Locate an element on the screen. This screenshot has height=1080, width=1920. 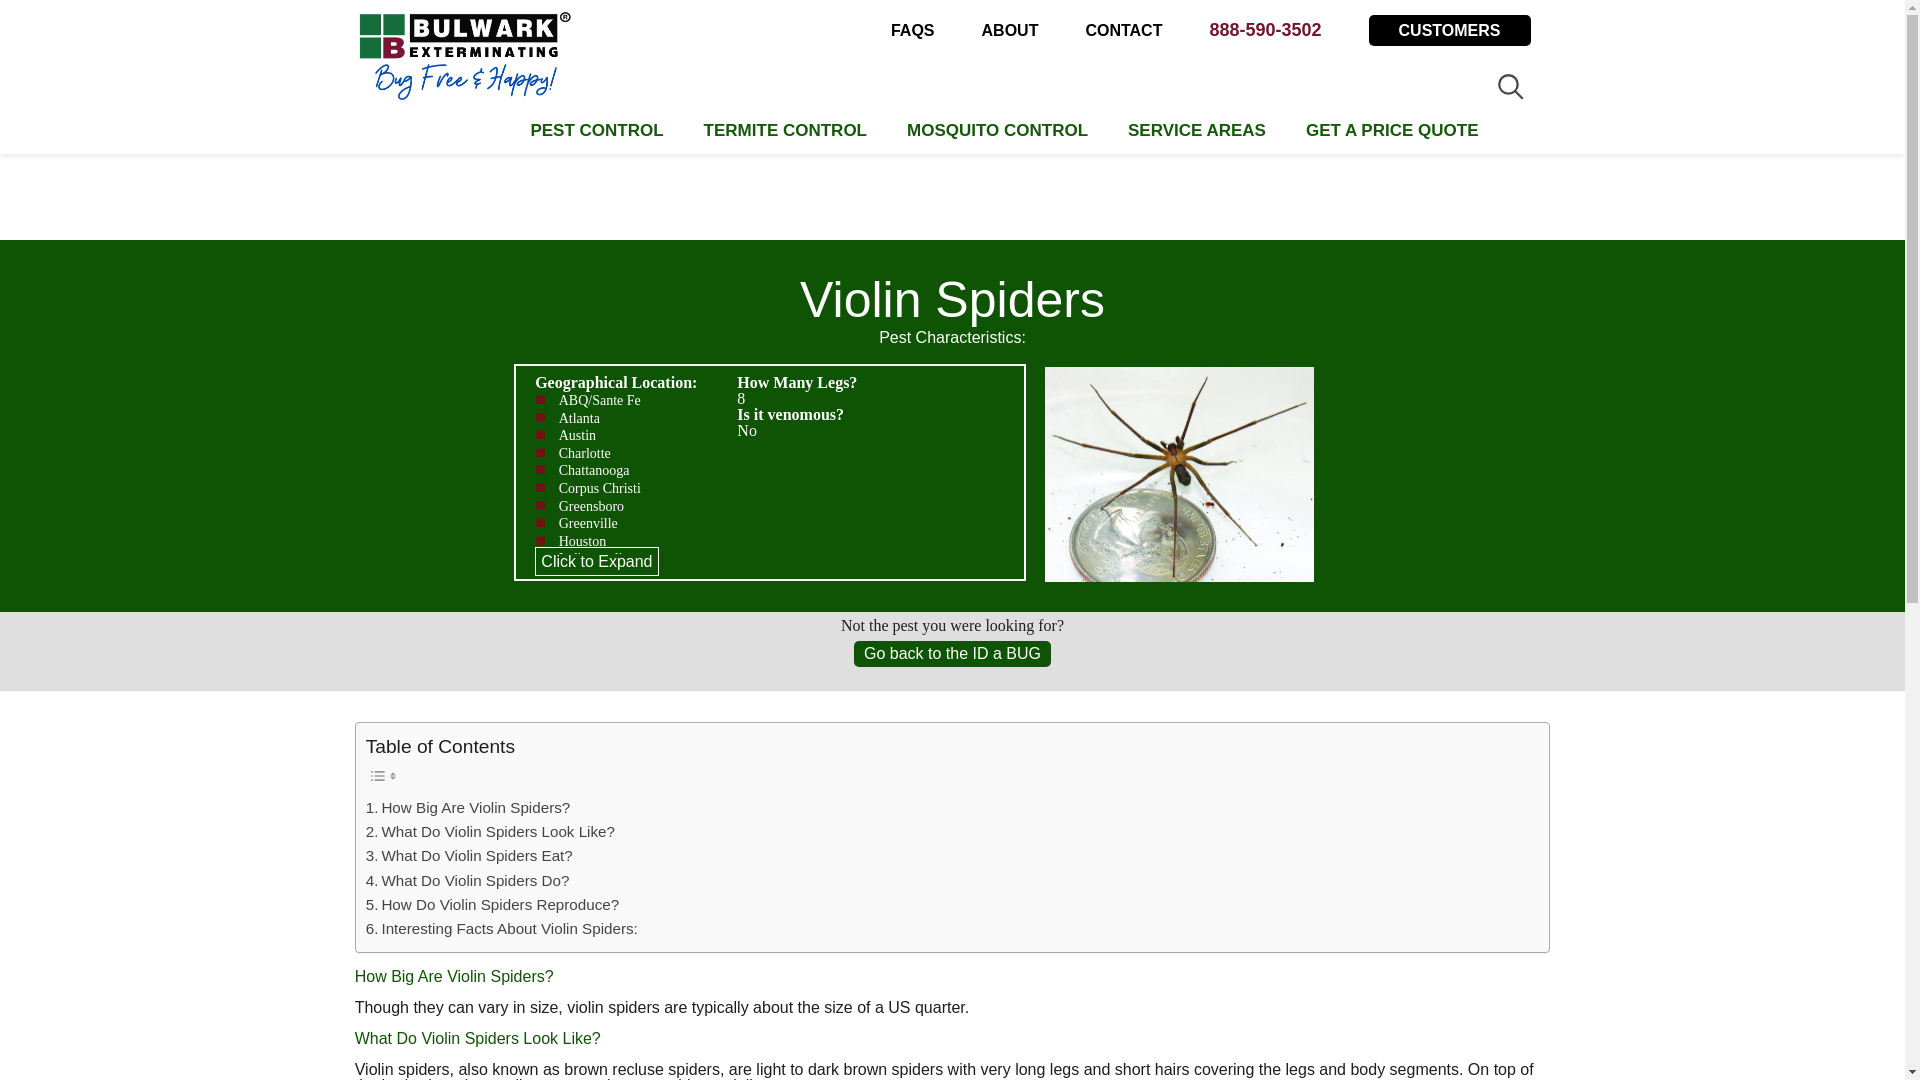
What Do Violin Spiders Look Like? is located at coordinates (490, 831).